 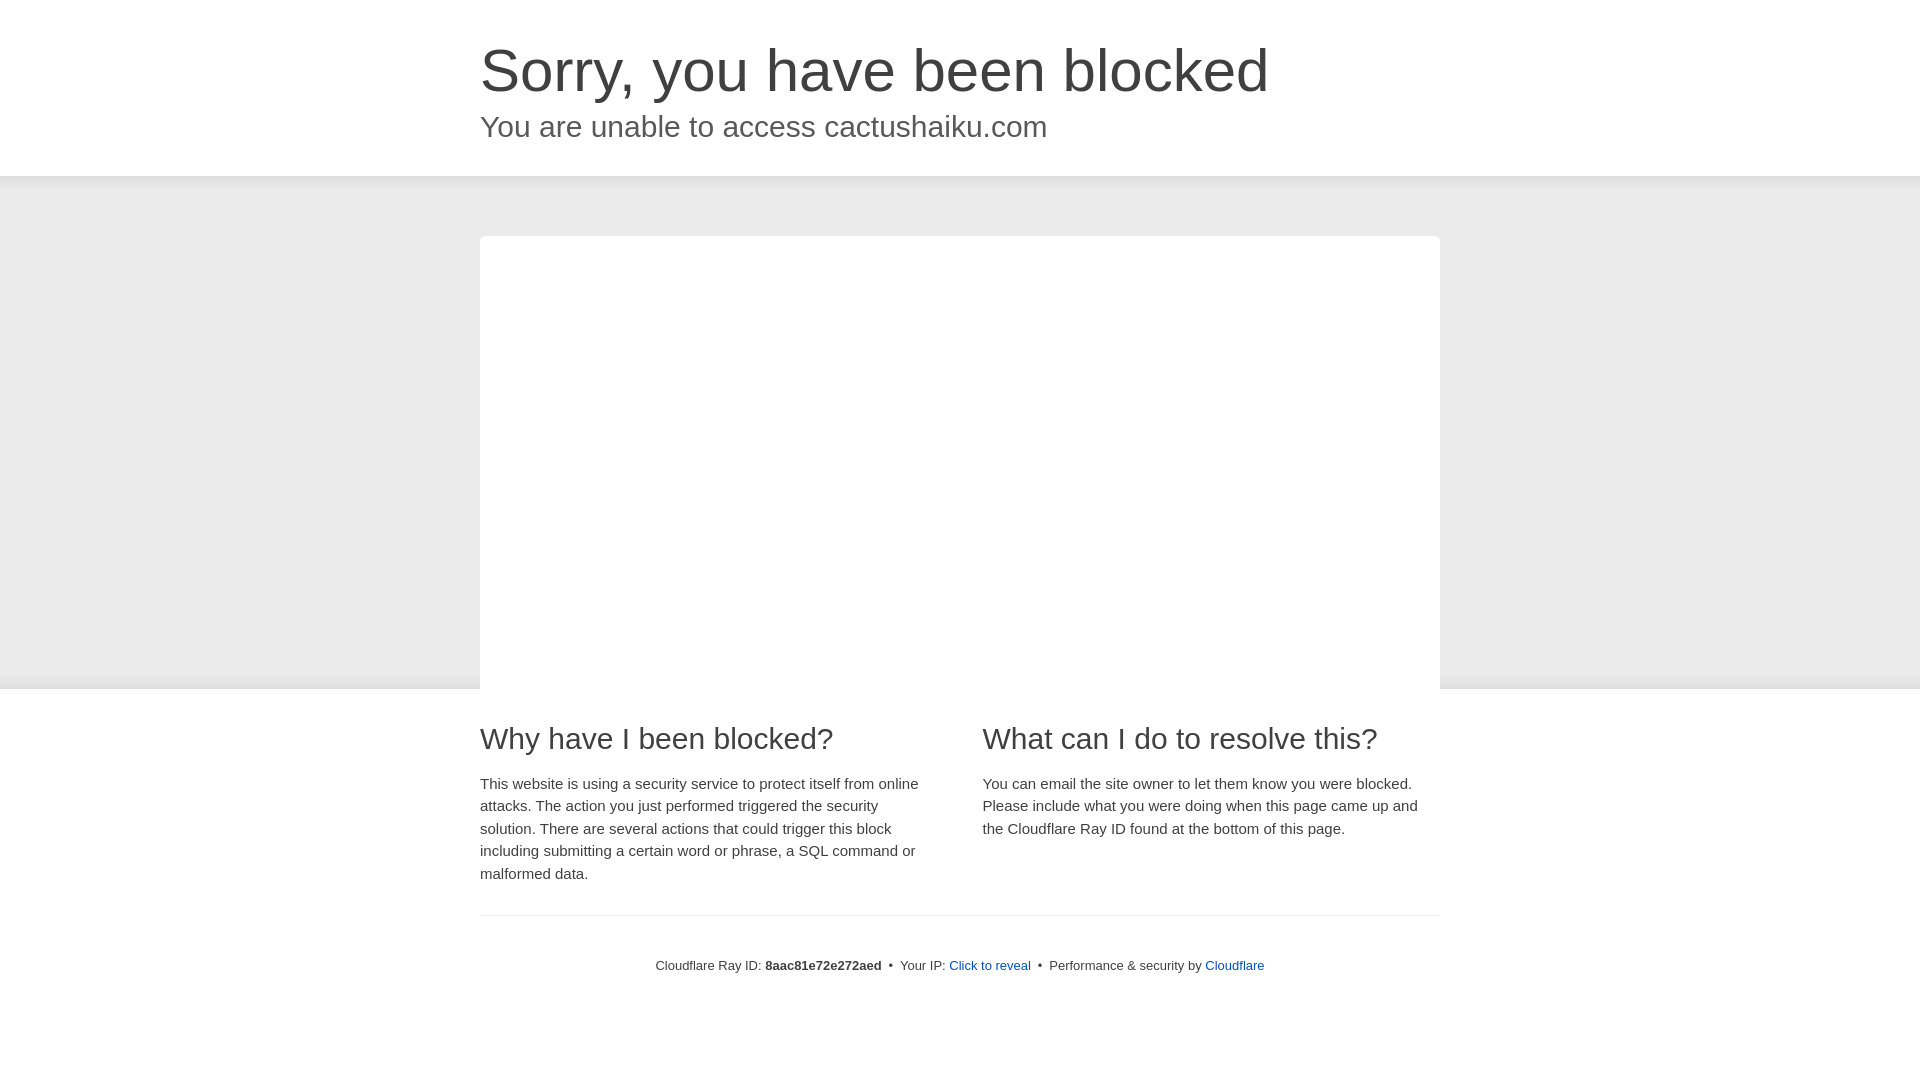 I want to click on Cloudflare, so click(x=1234, y=965).